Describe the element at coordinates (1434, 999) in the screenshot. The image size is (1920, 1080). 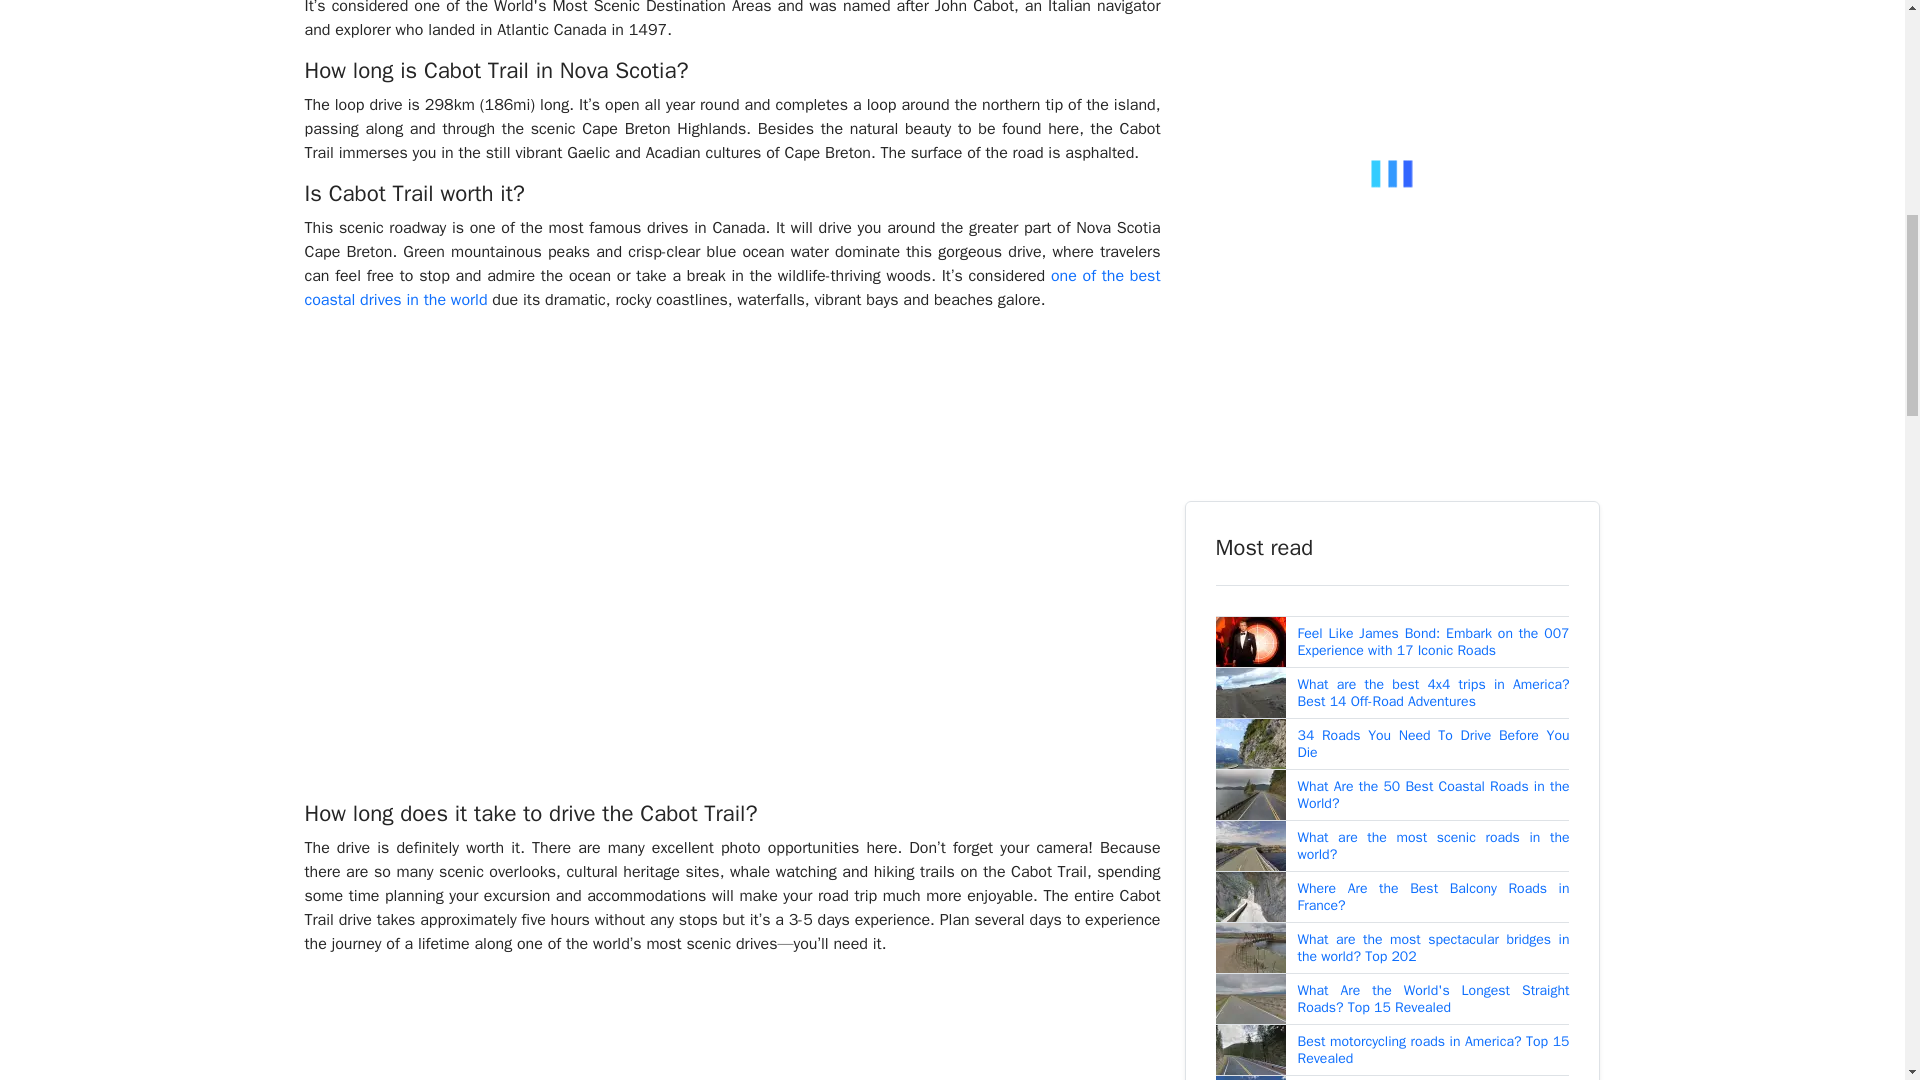
I see `What Are the World's Longest Straight Roads? Top 15 Revealed` at that location.